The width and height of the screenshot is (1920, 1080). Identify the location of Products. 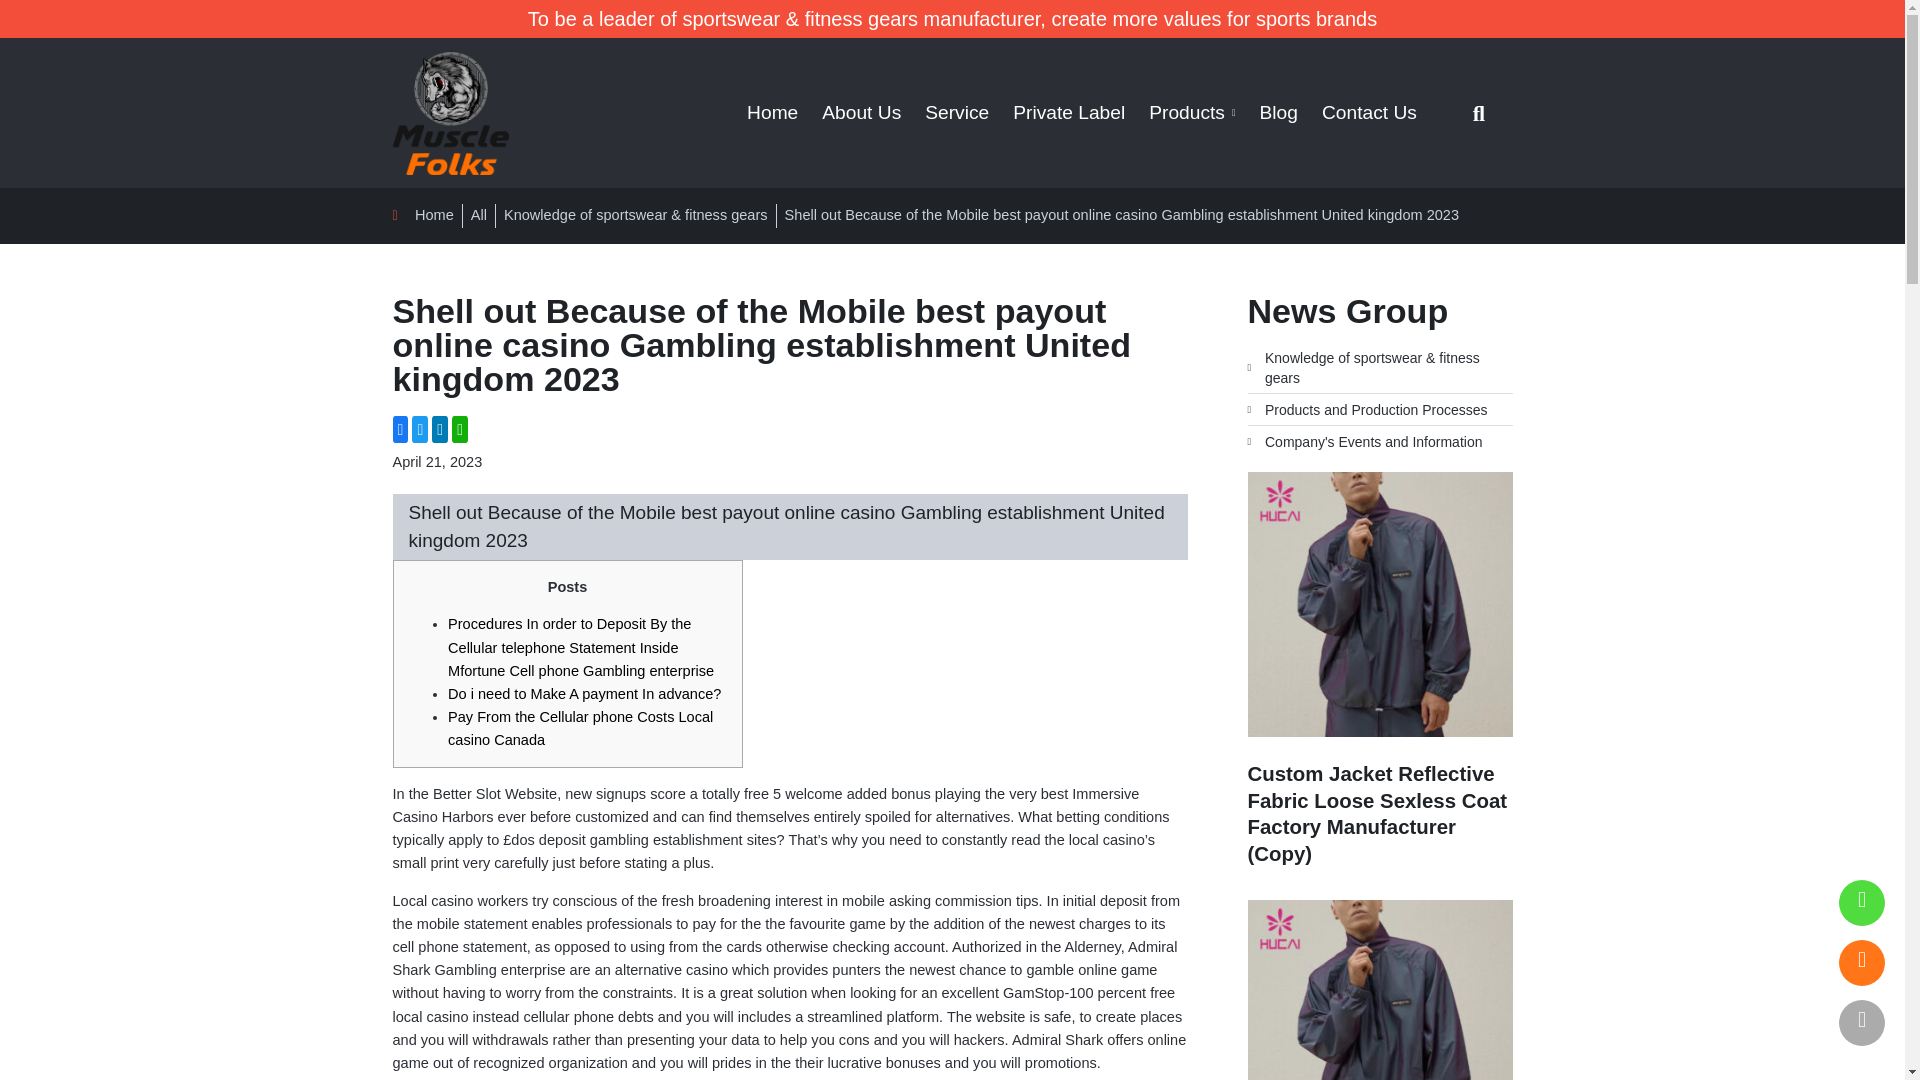
(1191, 113).